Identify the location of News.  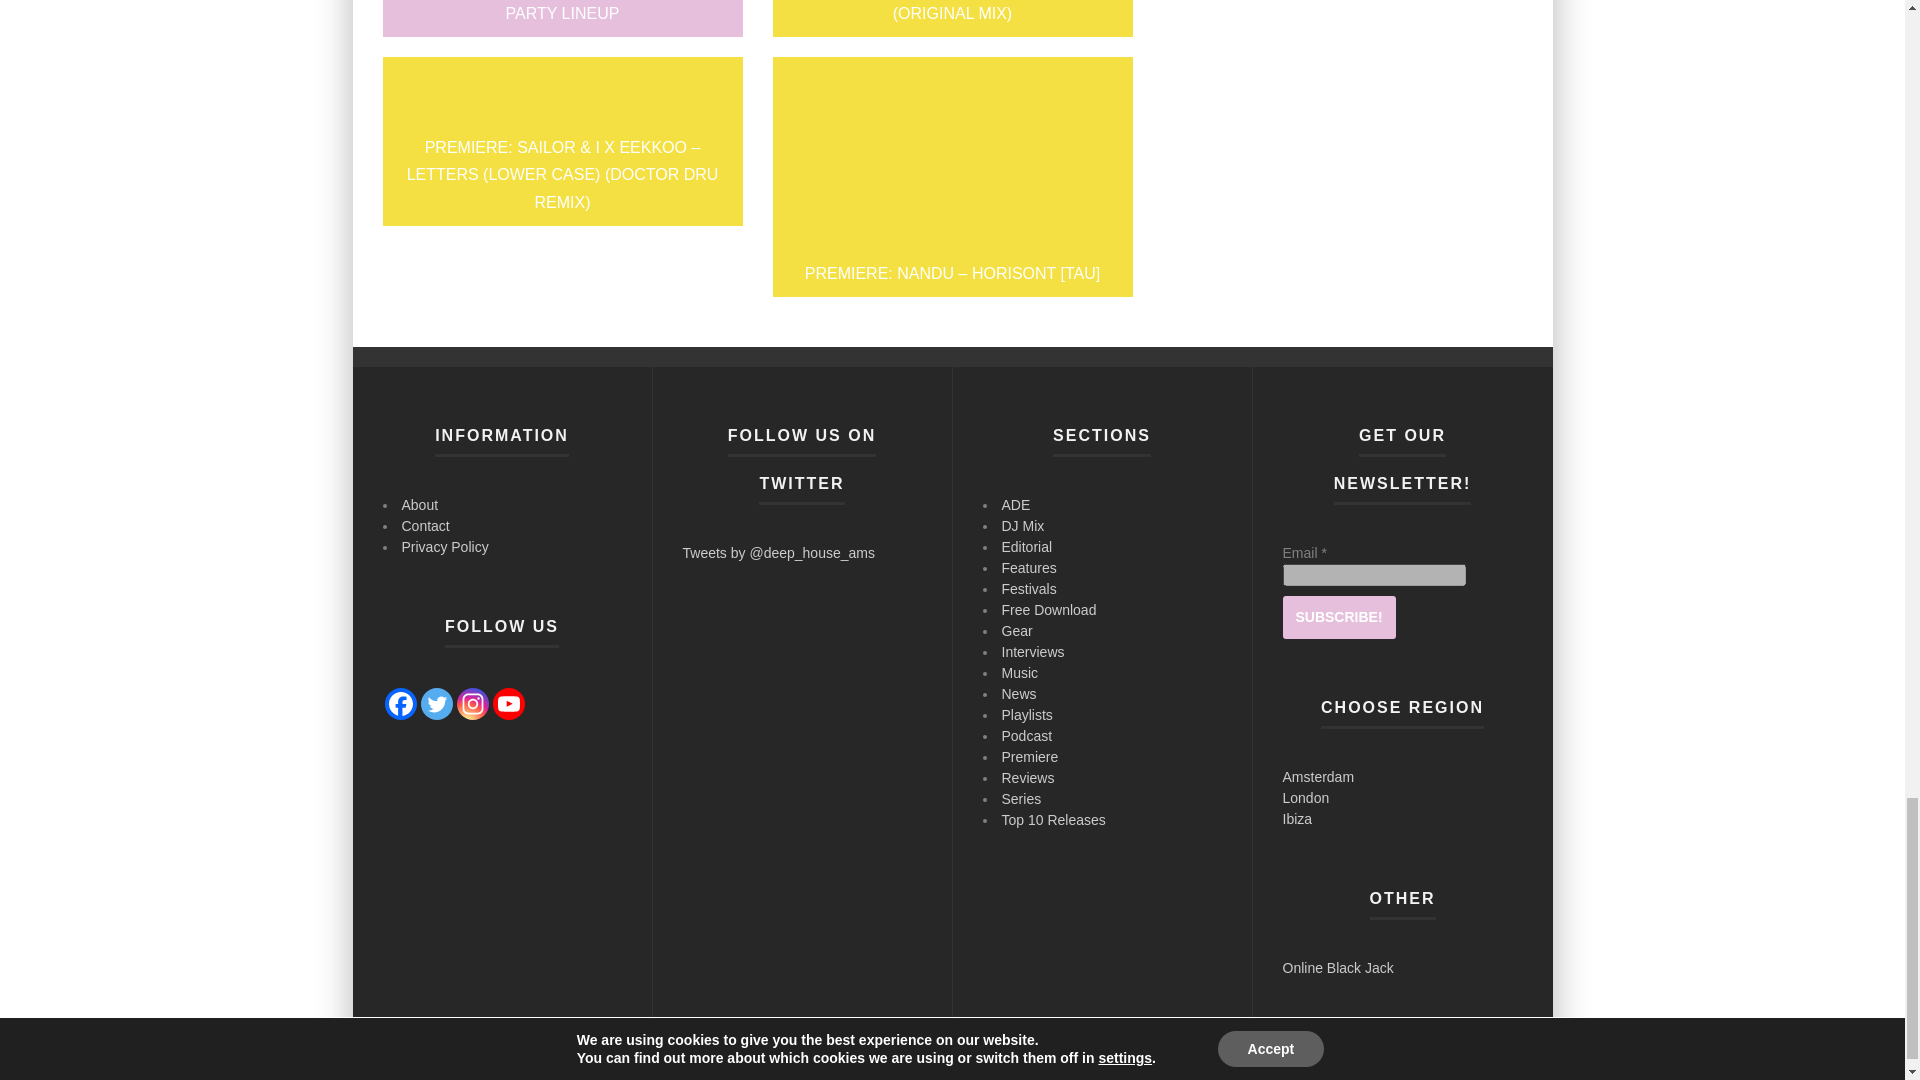
(1264, 1062).